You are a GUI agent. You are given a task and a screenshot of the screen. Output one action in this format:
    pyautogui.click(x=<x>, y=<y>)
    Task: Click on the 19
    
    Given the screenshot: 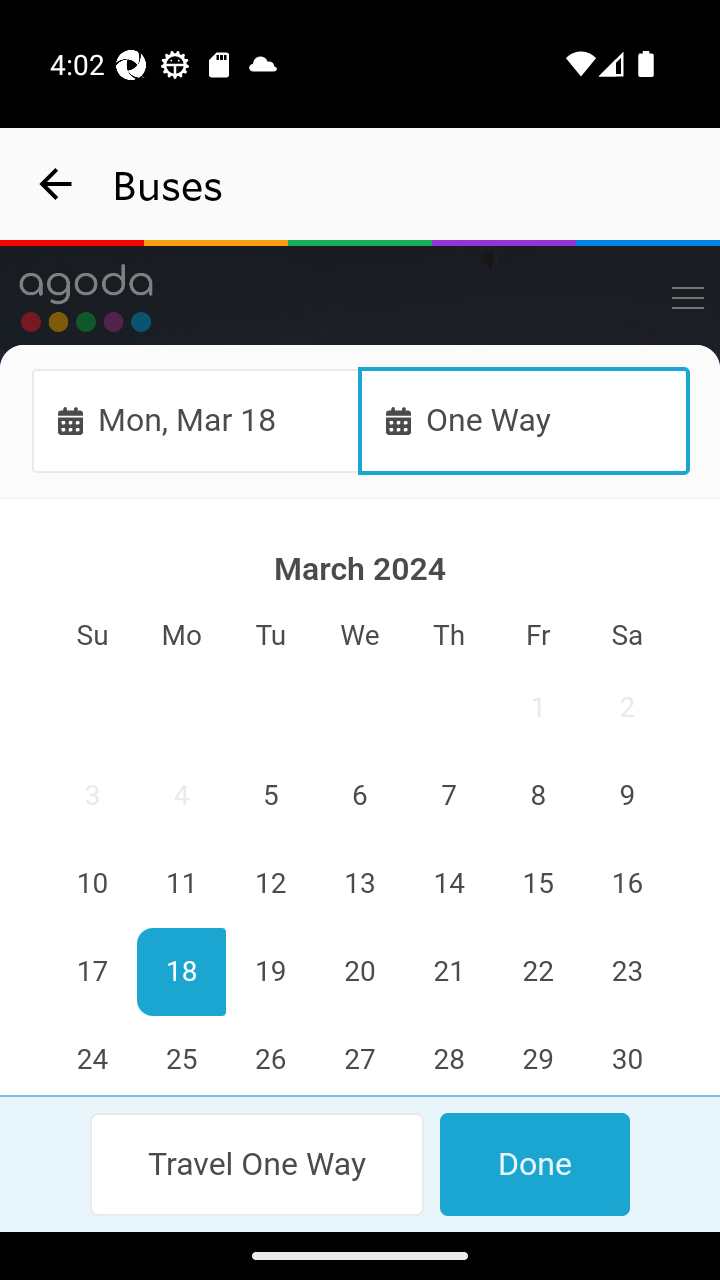 What is the action you would take?
    pyautogui.click(x=271, y=972)
    